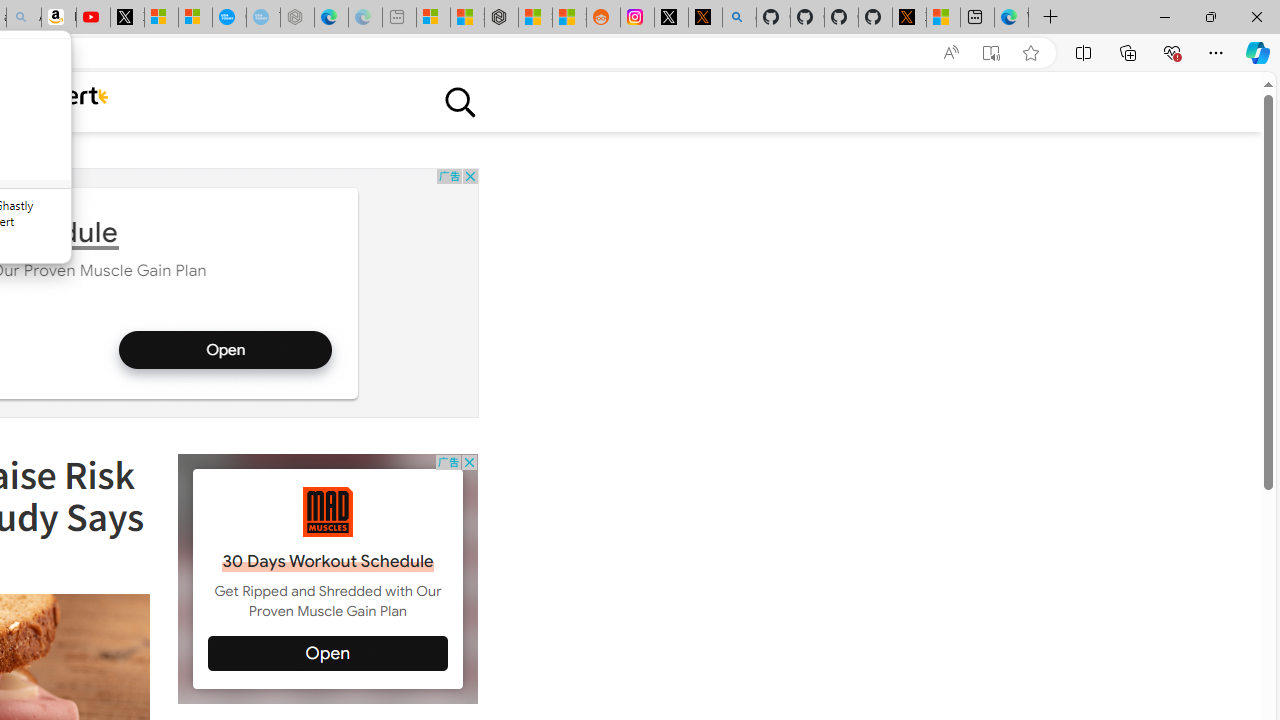 This screenshot has width=1280, height=720. I want to click on Shanghai, China Weather trends | Microsoft Weather, so click(570, 18).